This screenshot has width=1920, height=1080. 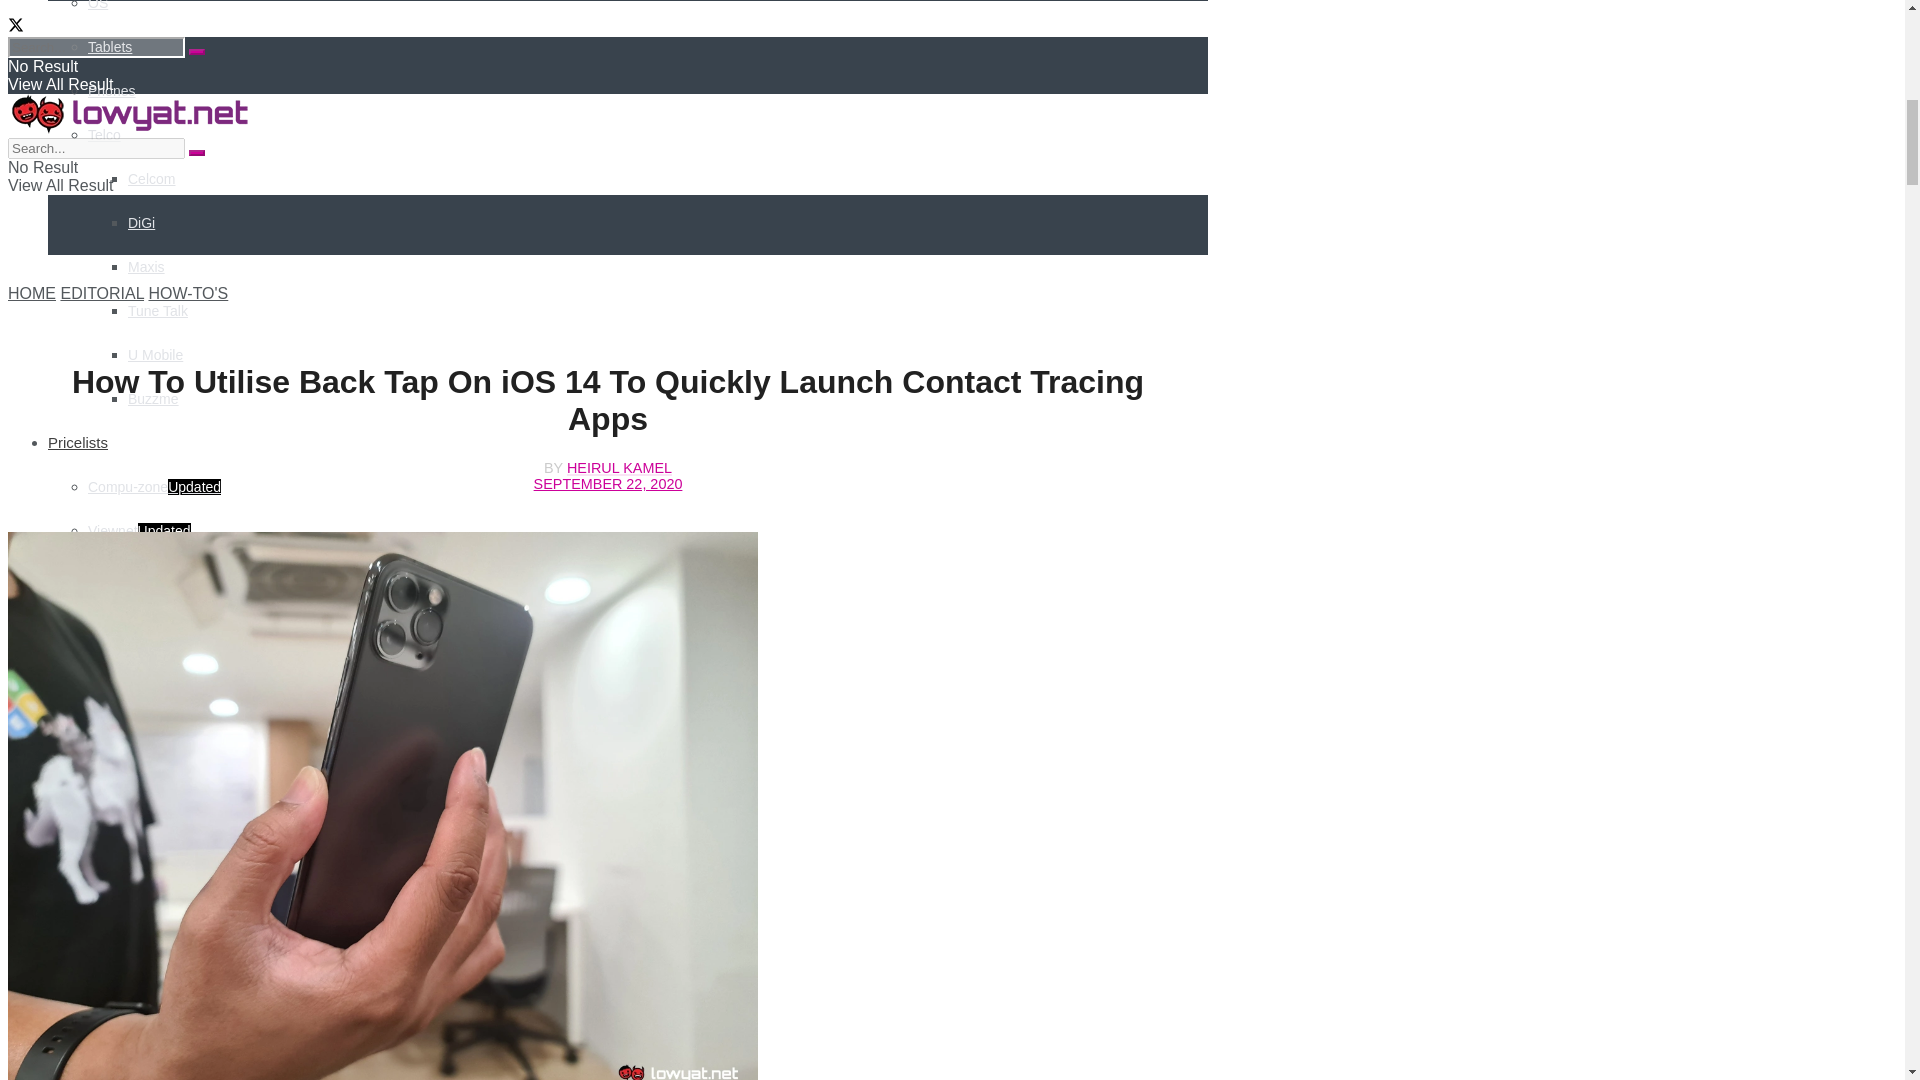 I want to click on Phones, so click(x=111, y=91).